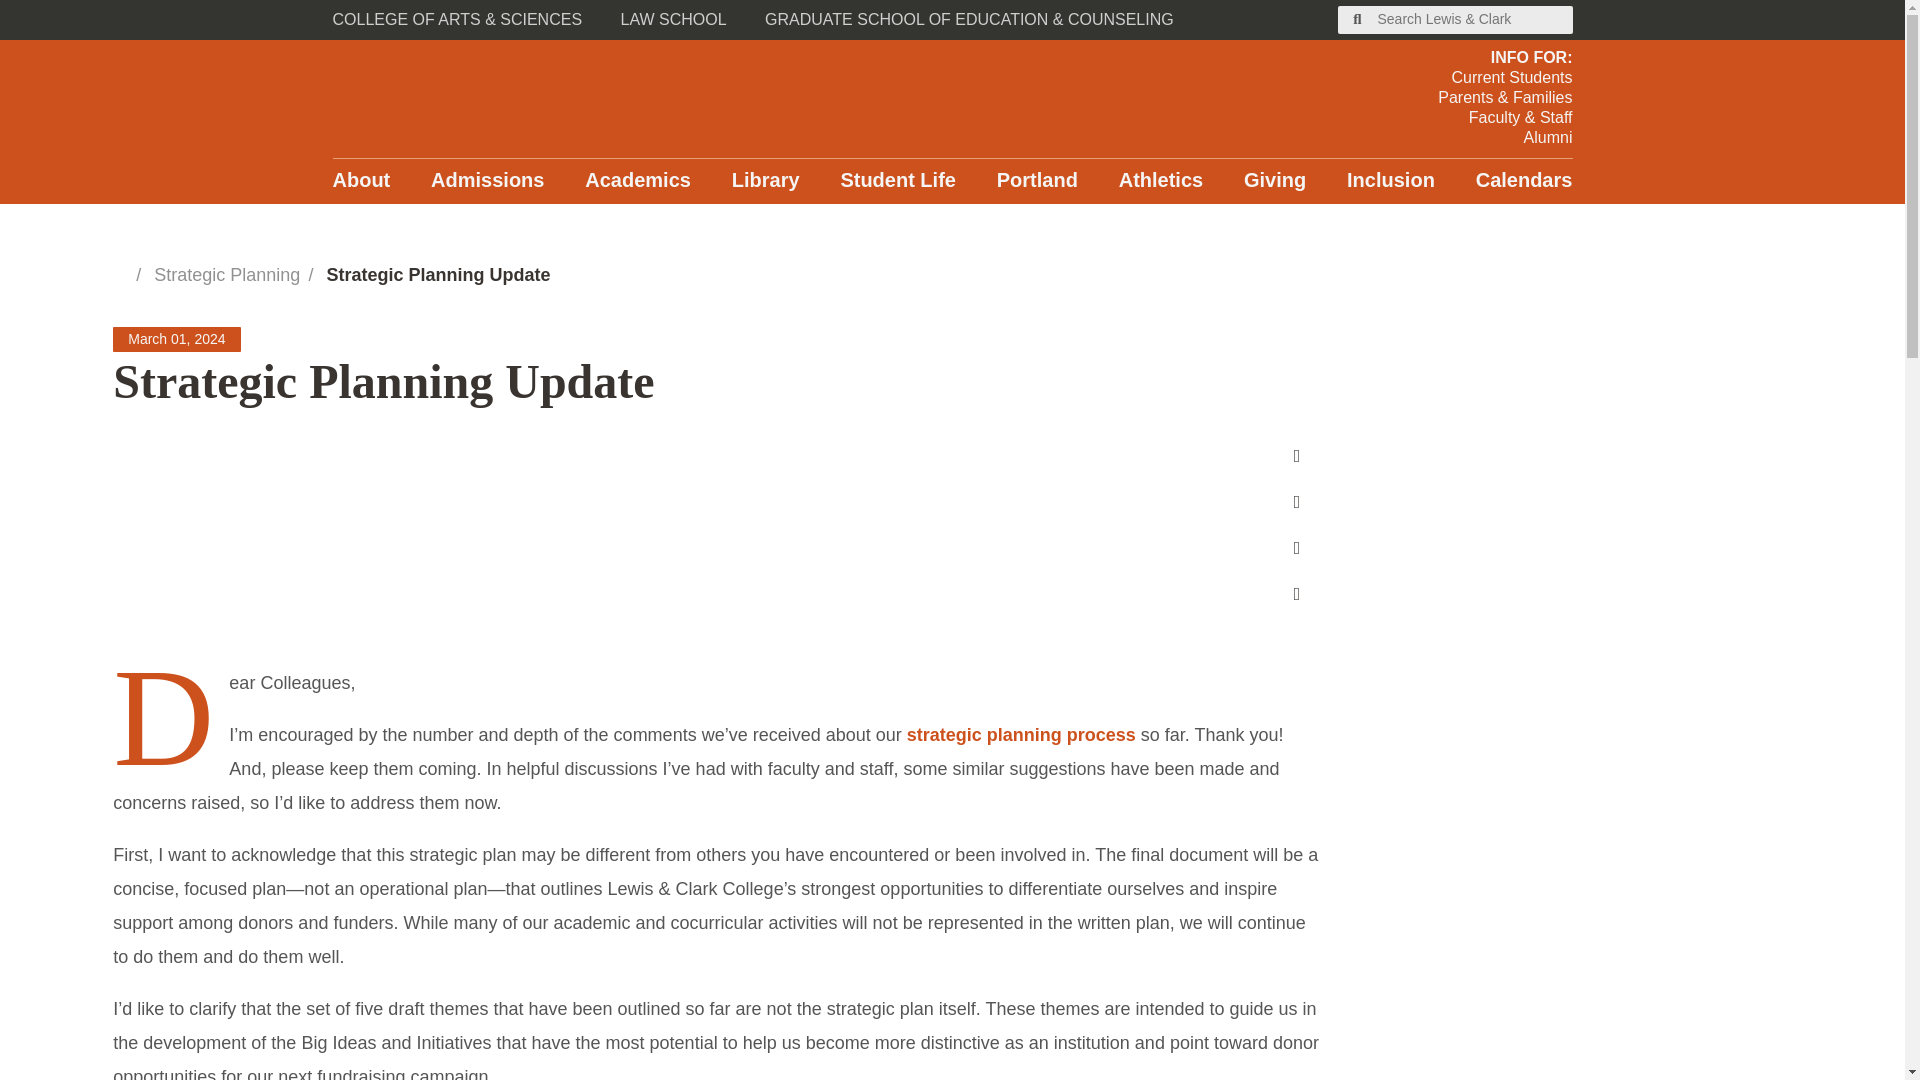 Image resolution: width=1920 pixels, height=1080 pixels. I want to click on Submit Search, so click(1358, 20).